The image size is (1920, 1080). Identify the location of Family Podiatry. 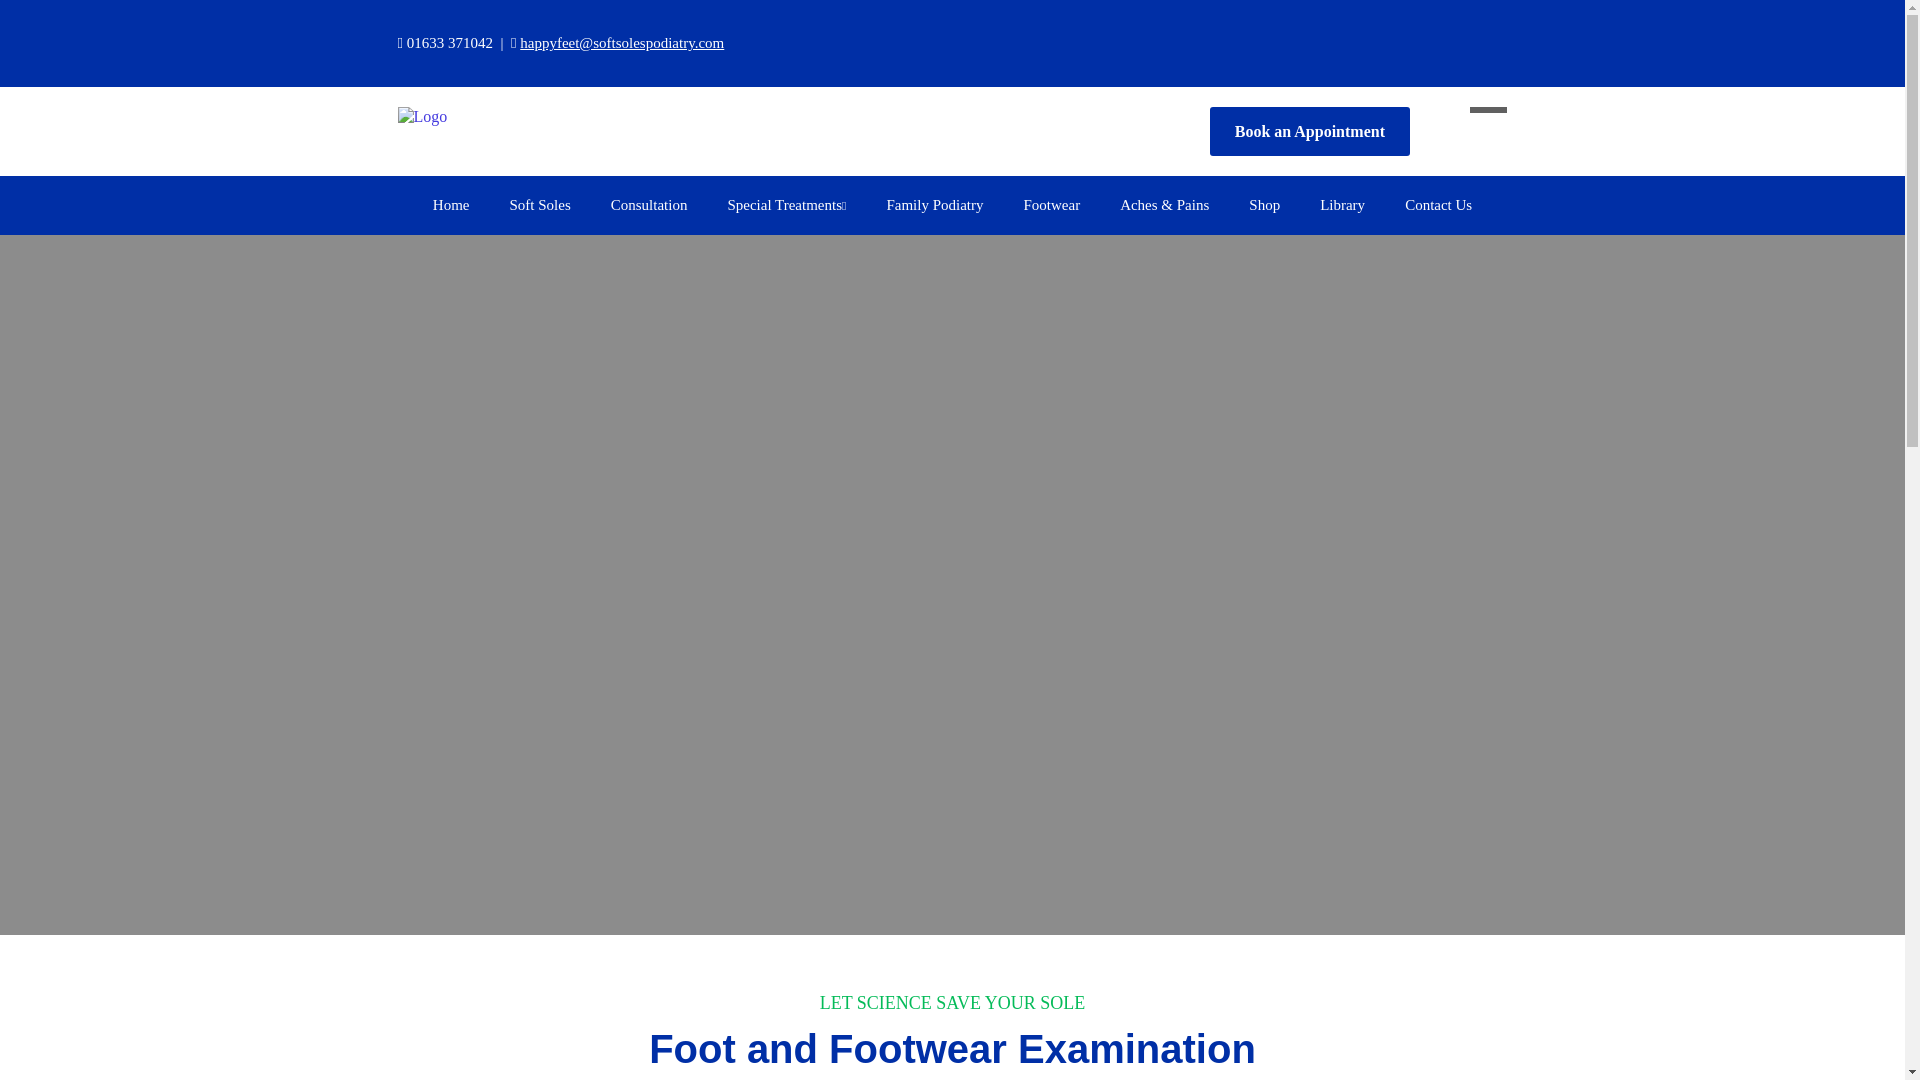
(934, 206).